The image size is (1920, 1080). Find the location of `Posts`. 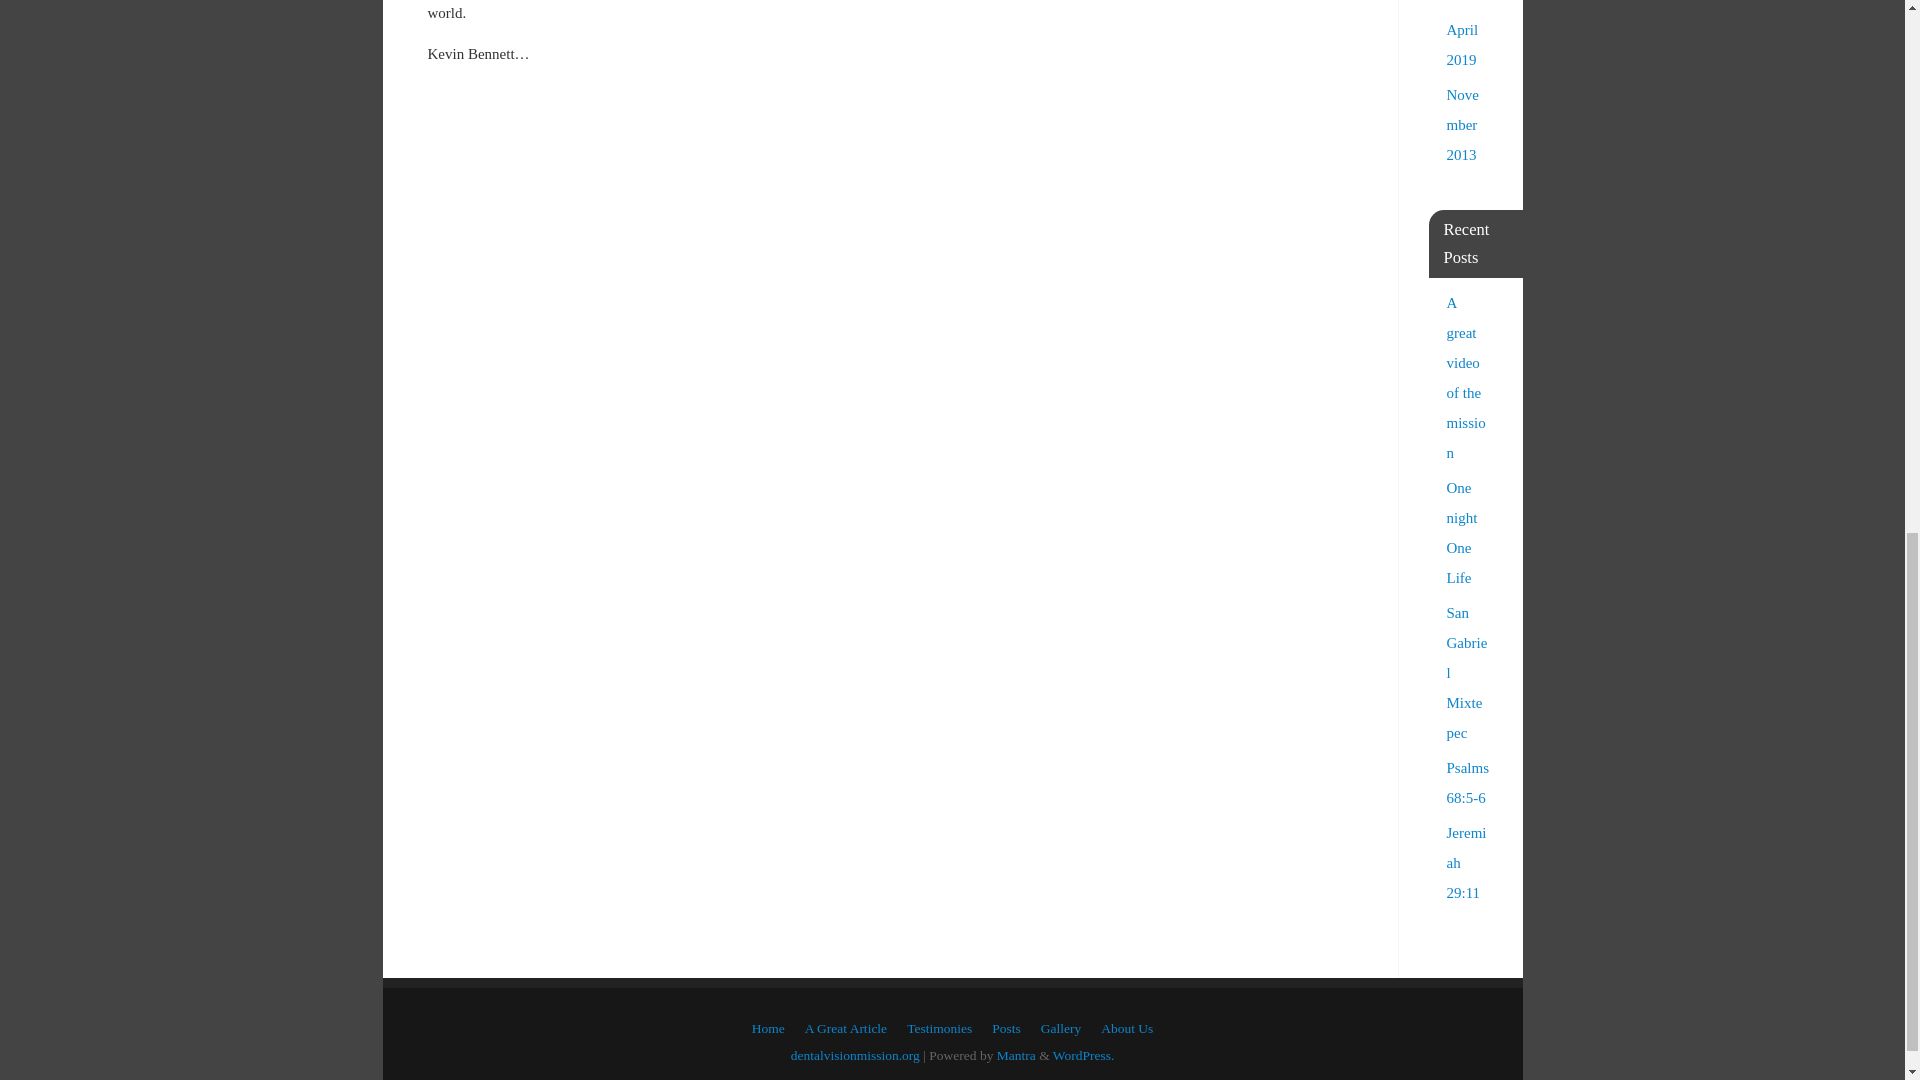

Posts is located at coordinates (1006, 1028).